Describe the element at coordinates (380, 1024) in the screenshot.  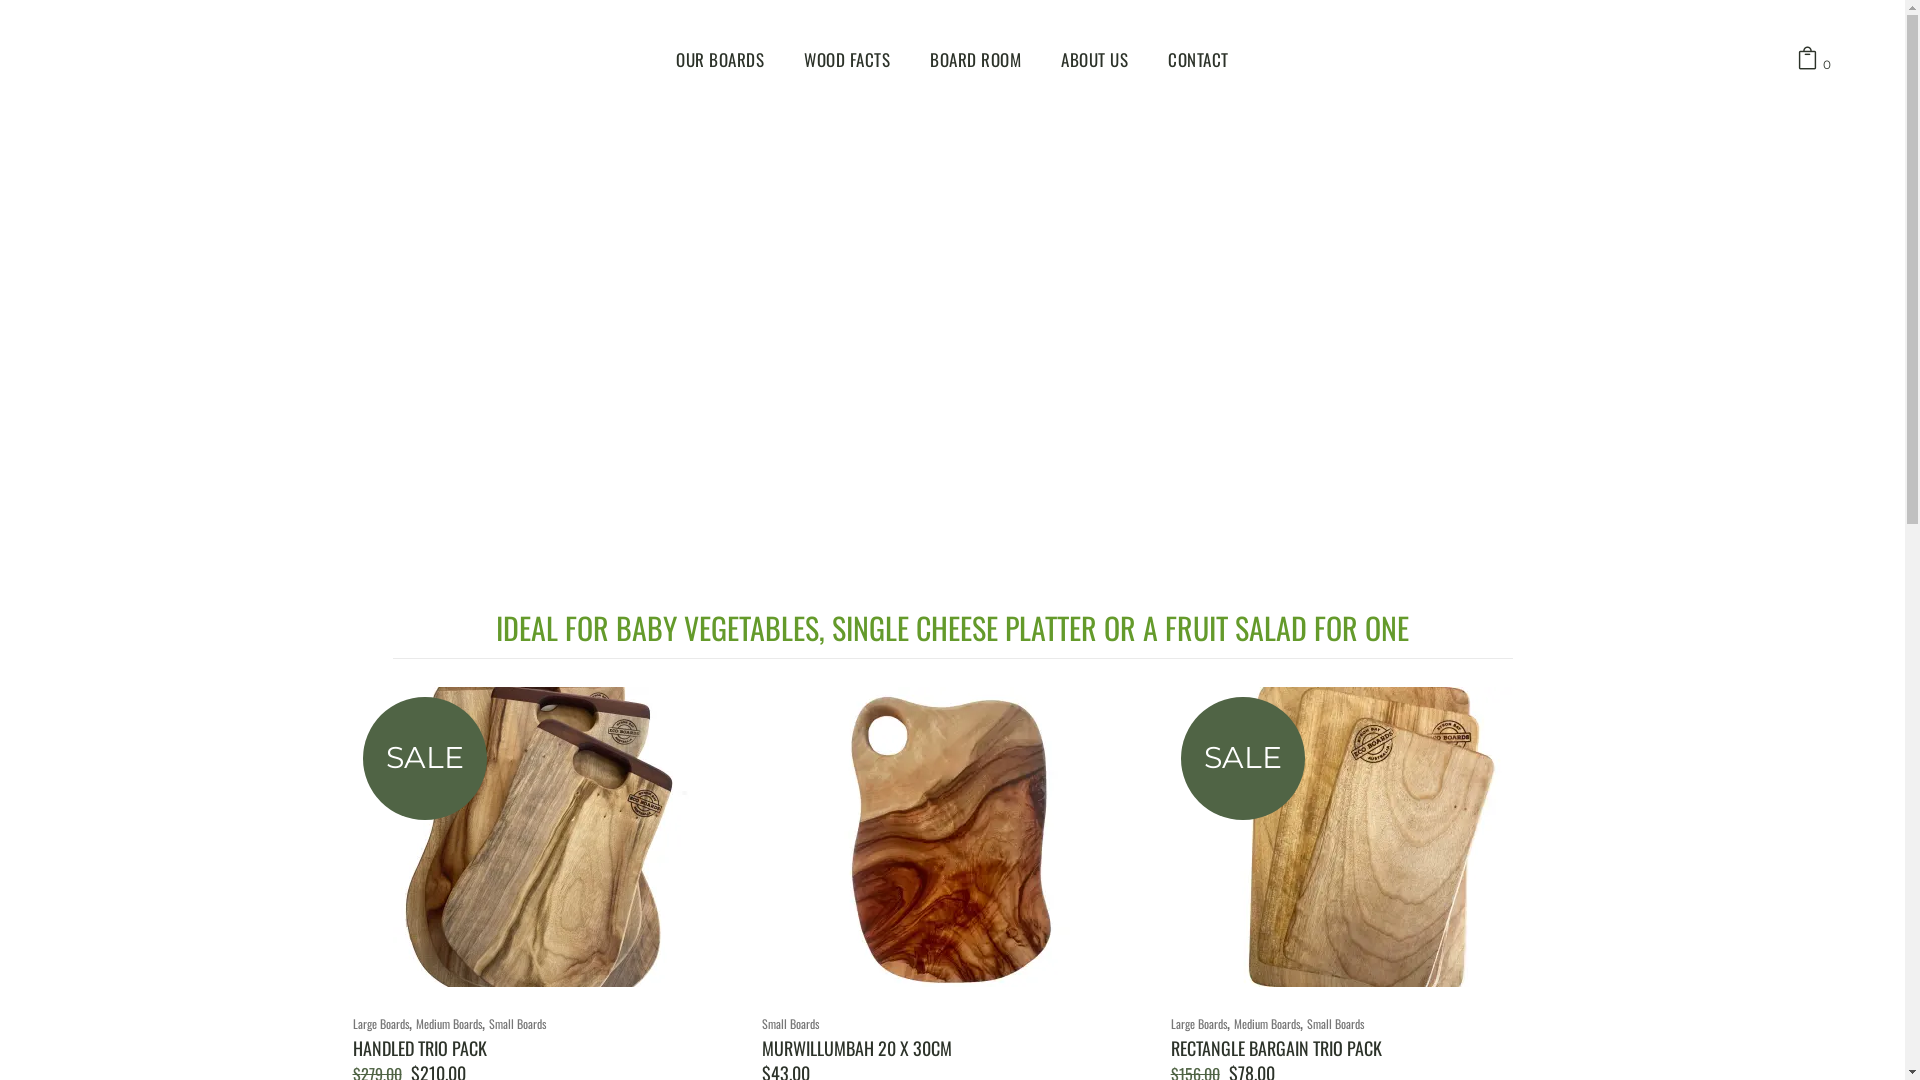
I see `Large Boards` at that location.